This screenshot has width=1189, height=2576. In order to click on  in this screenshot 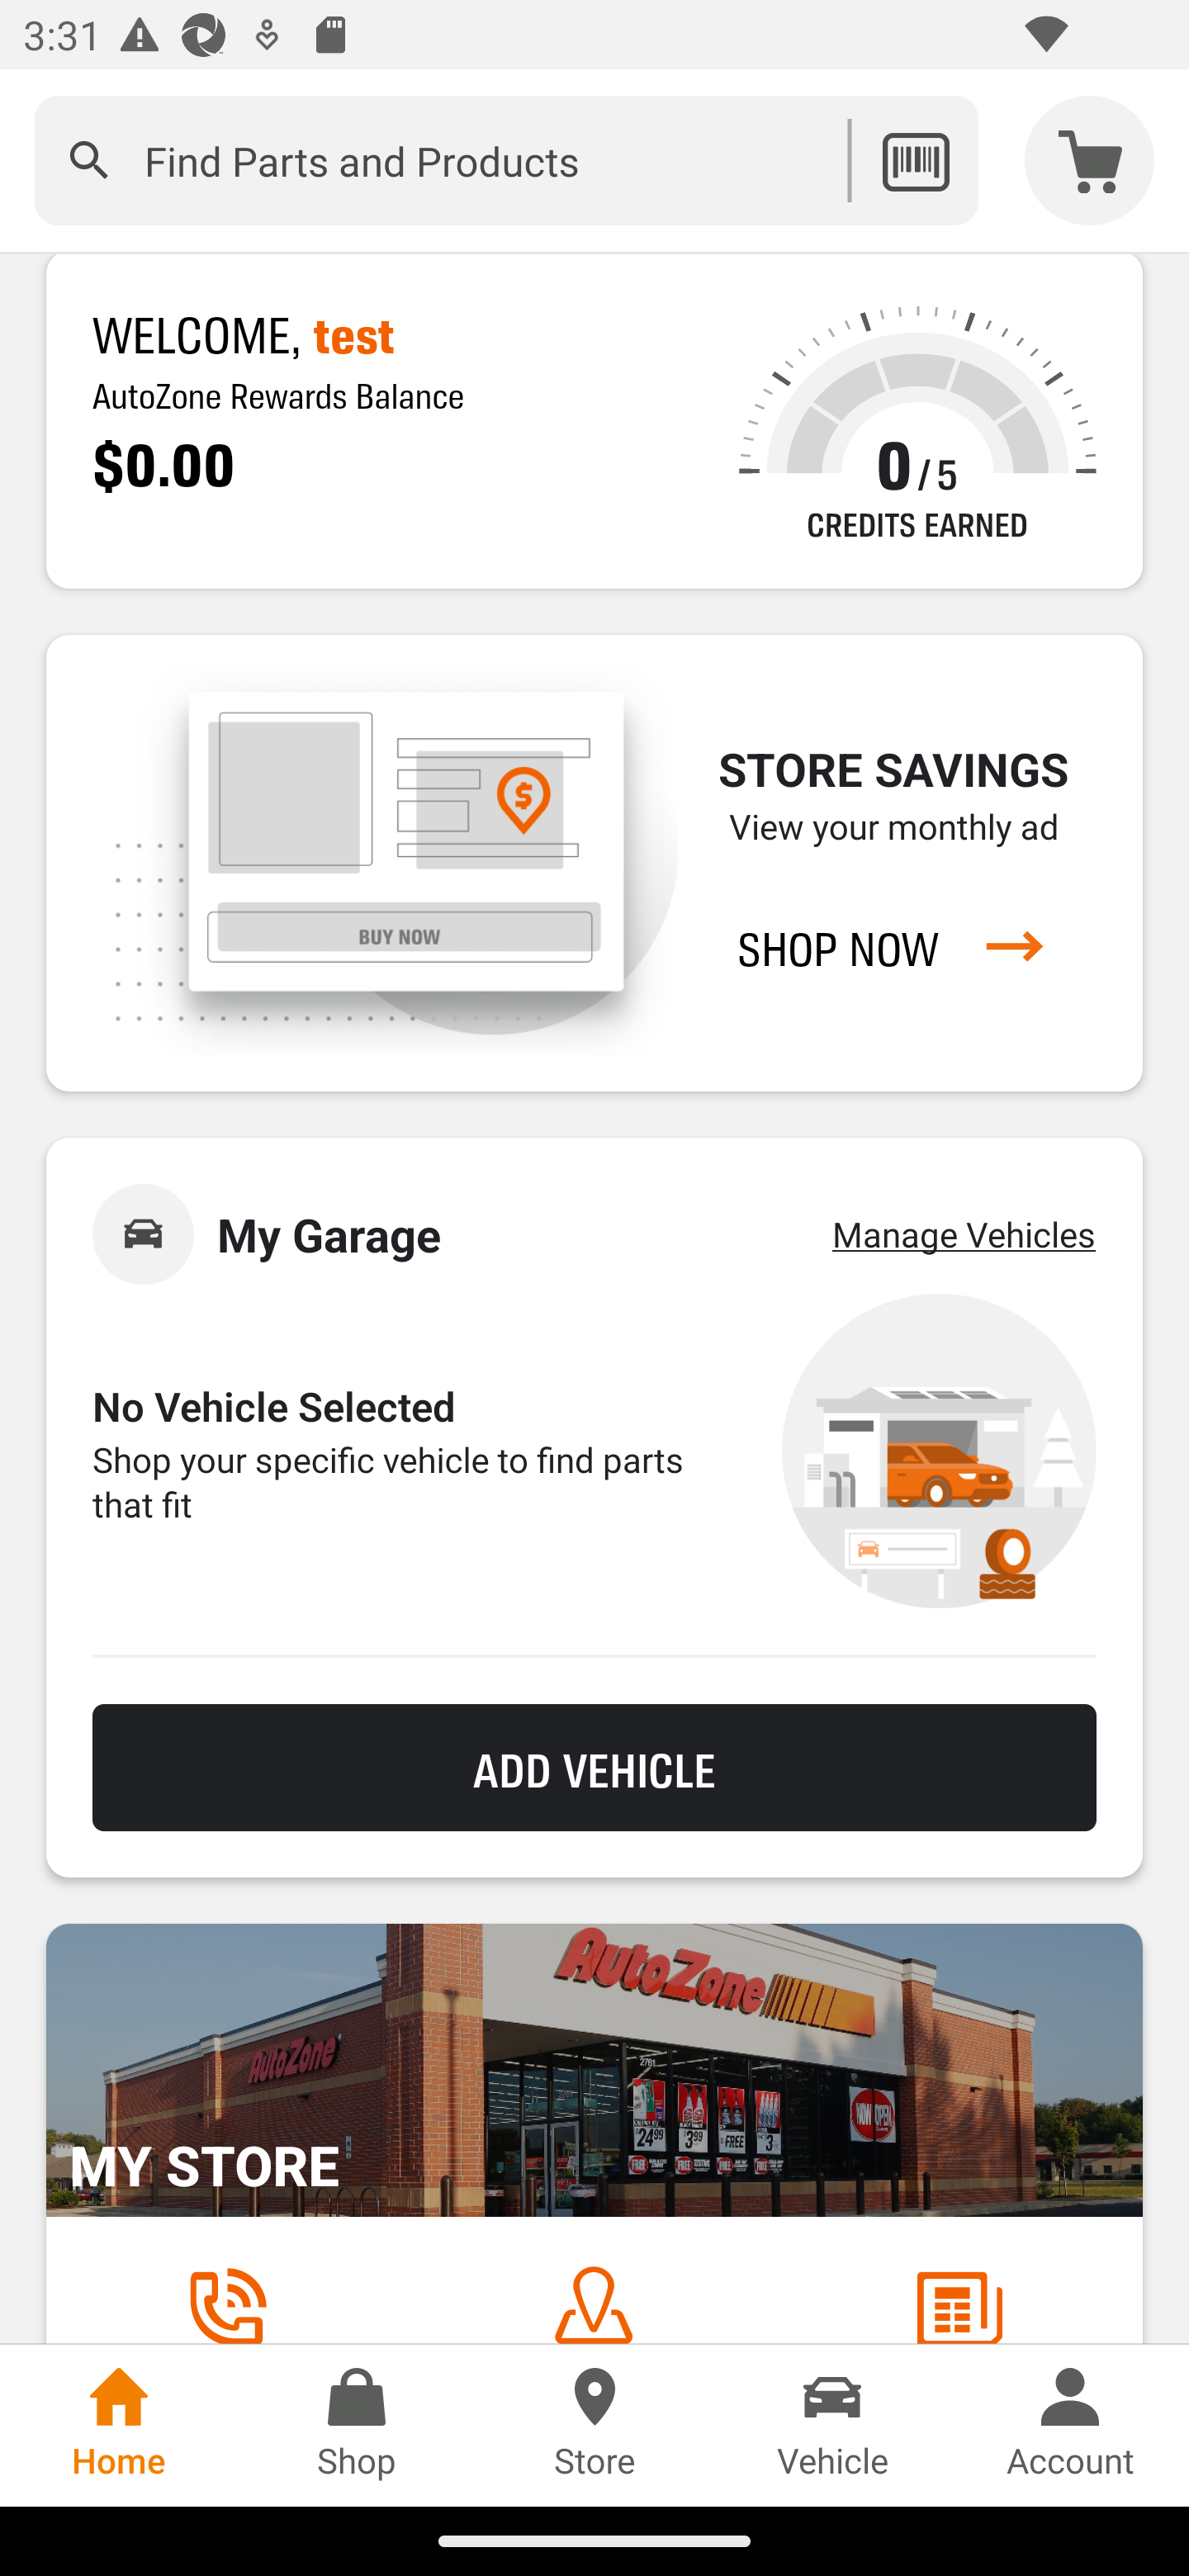, I will do `click(89, 160)`.